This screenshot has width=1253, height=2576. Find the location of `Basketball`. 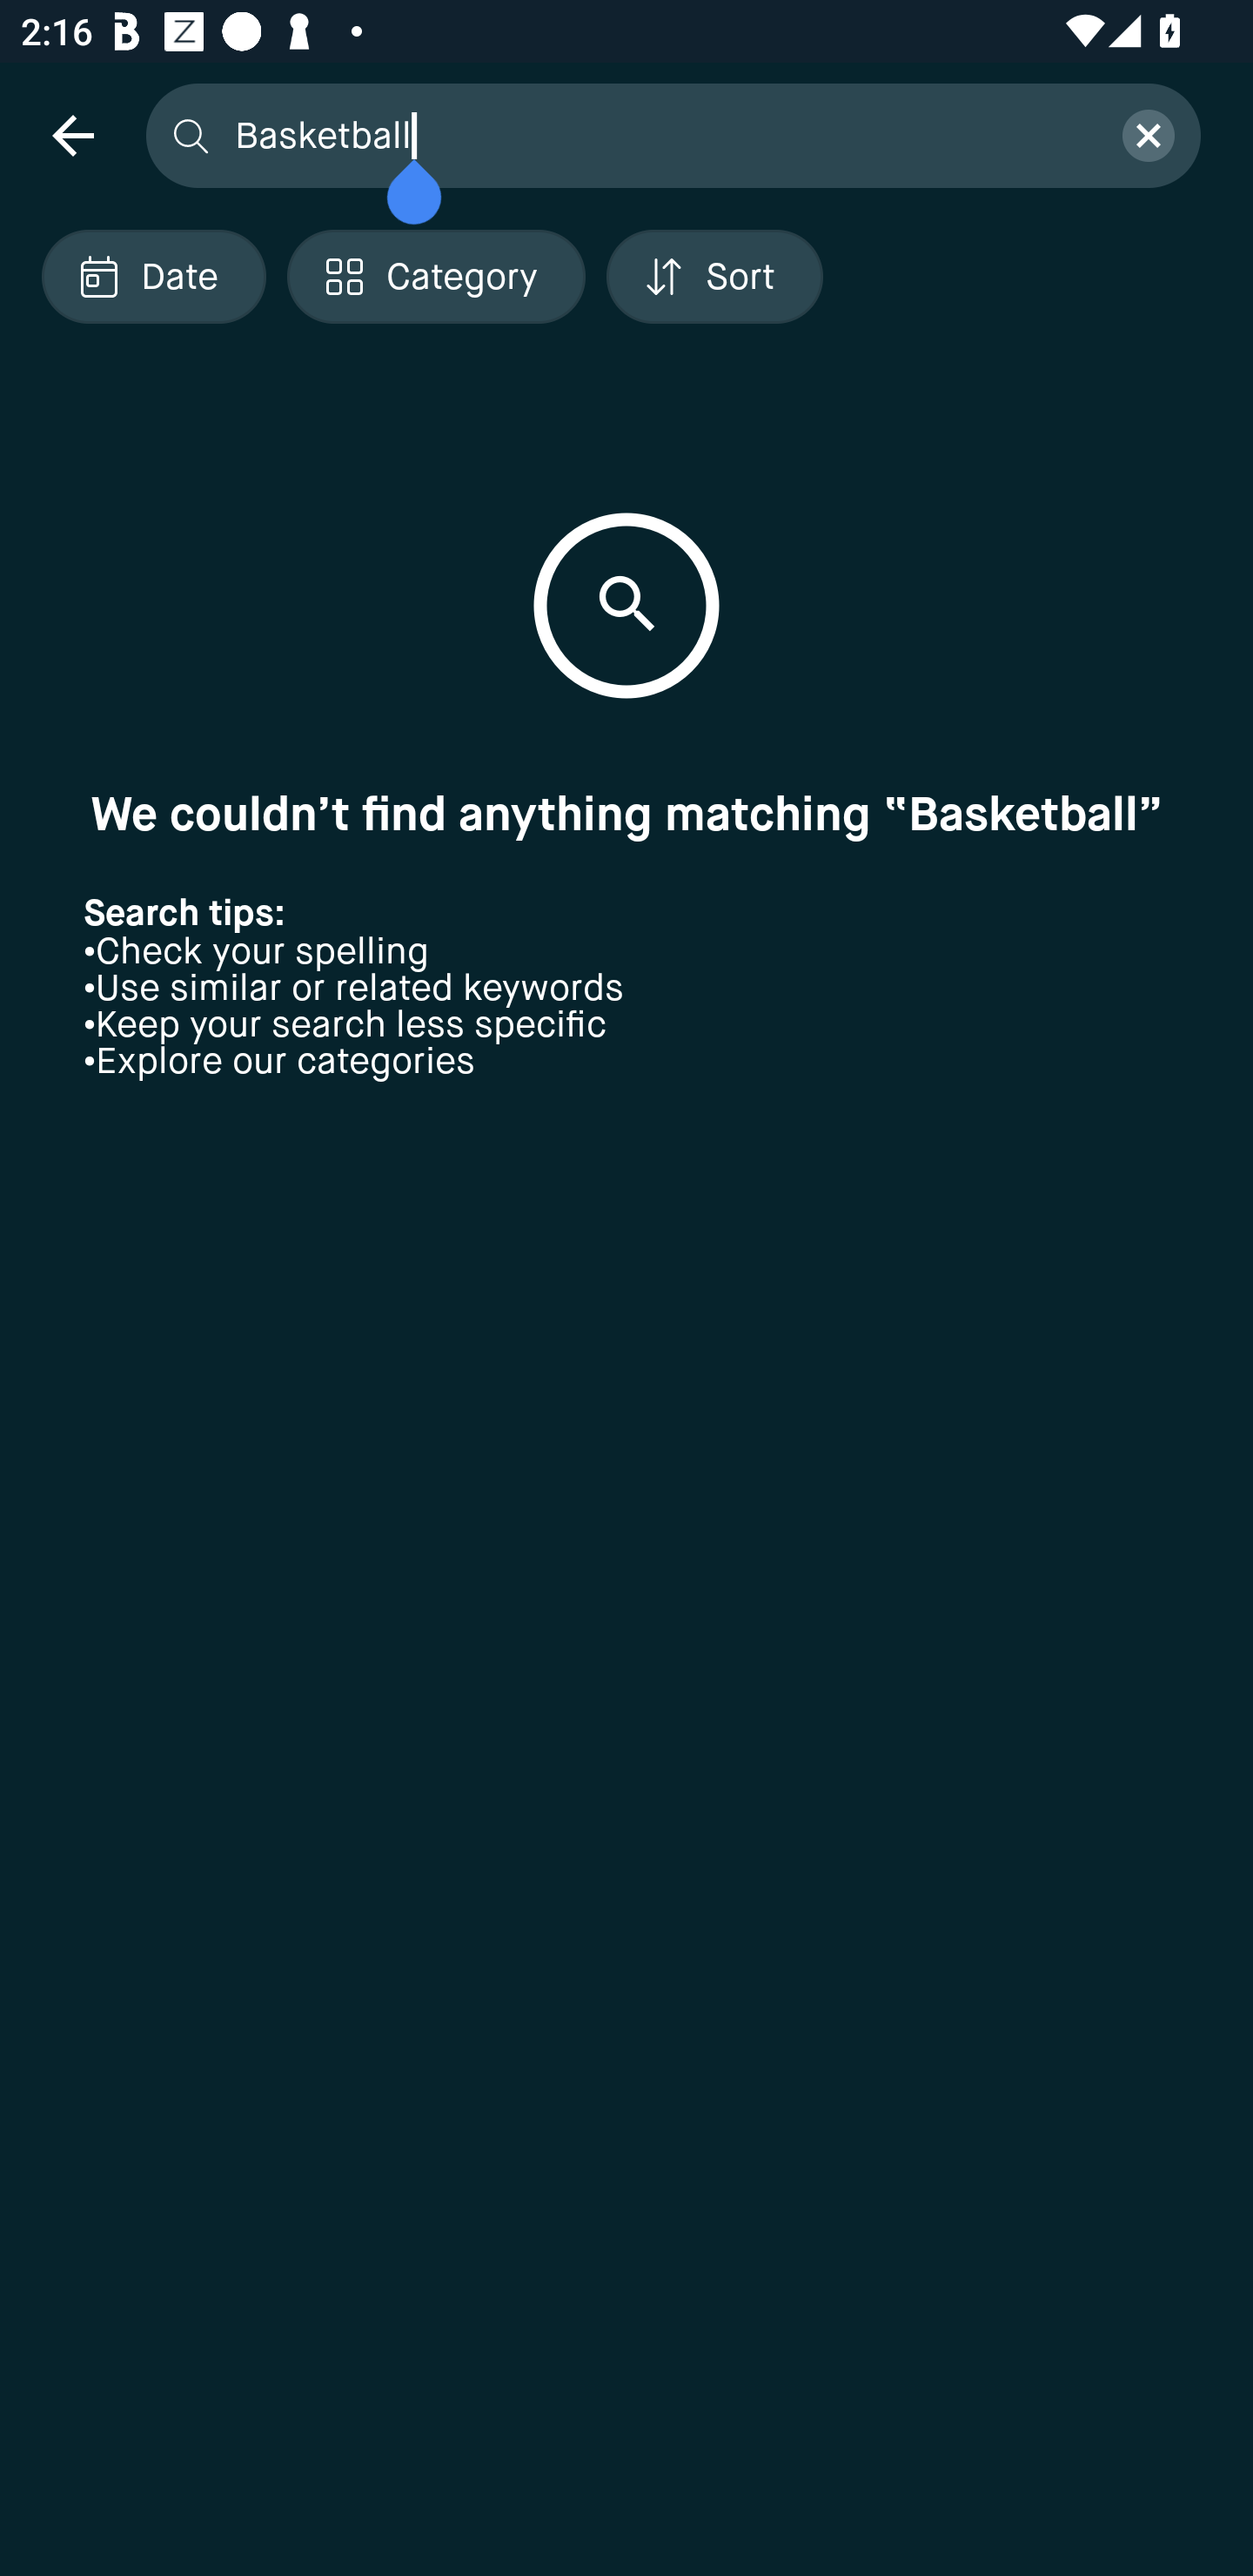

Basketball is located at coordinates (660, 134).